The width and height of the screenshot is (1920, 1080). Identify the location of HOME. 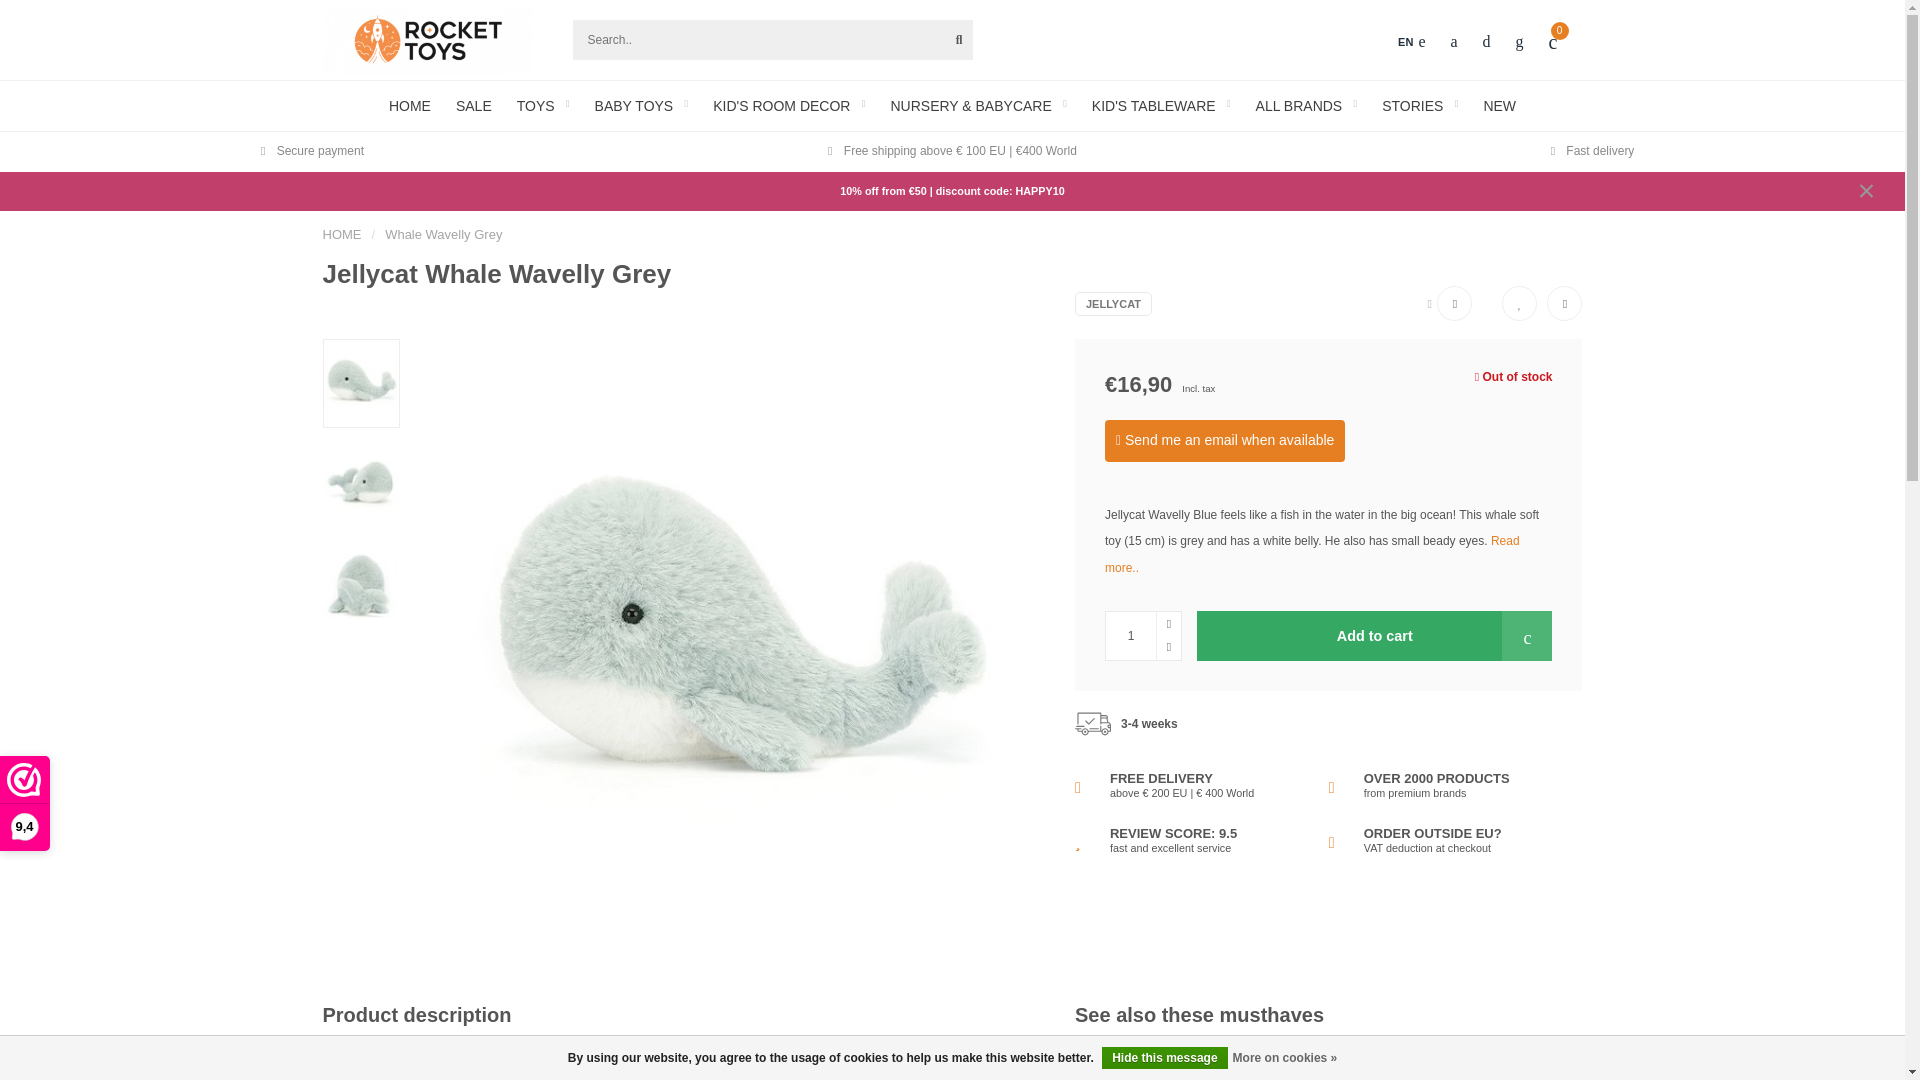
(341, 234).